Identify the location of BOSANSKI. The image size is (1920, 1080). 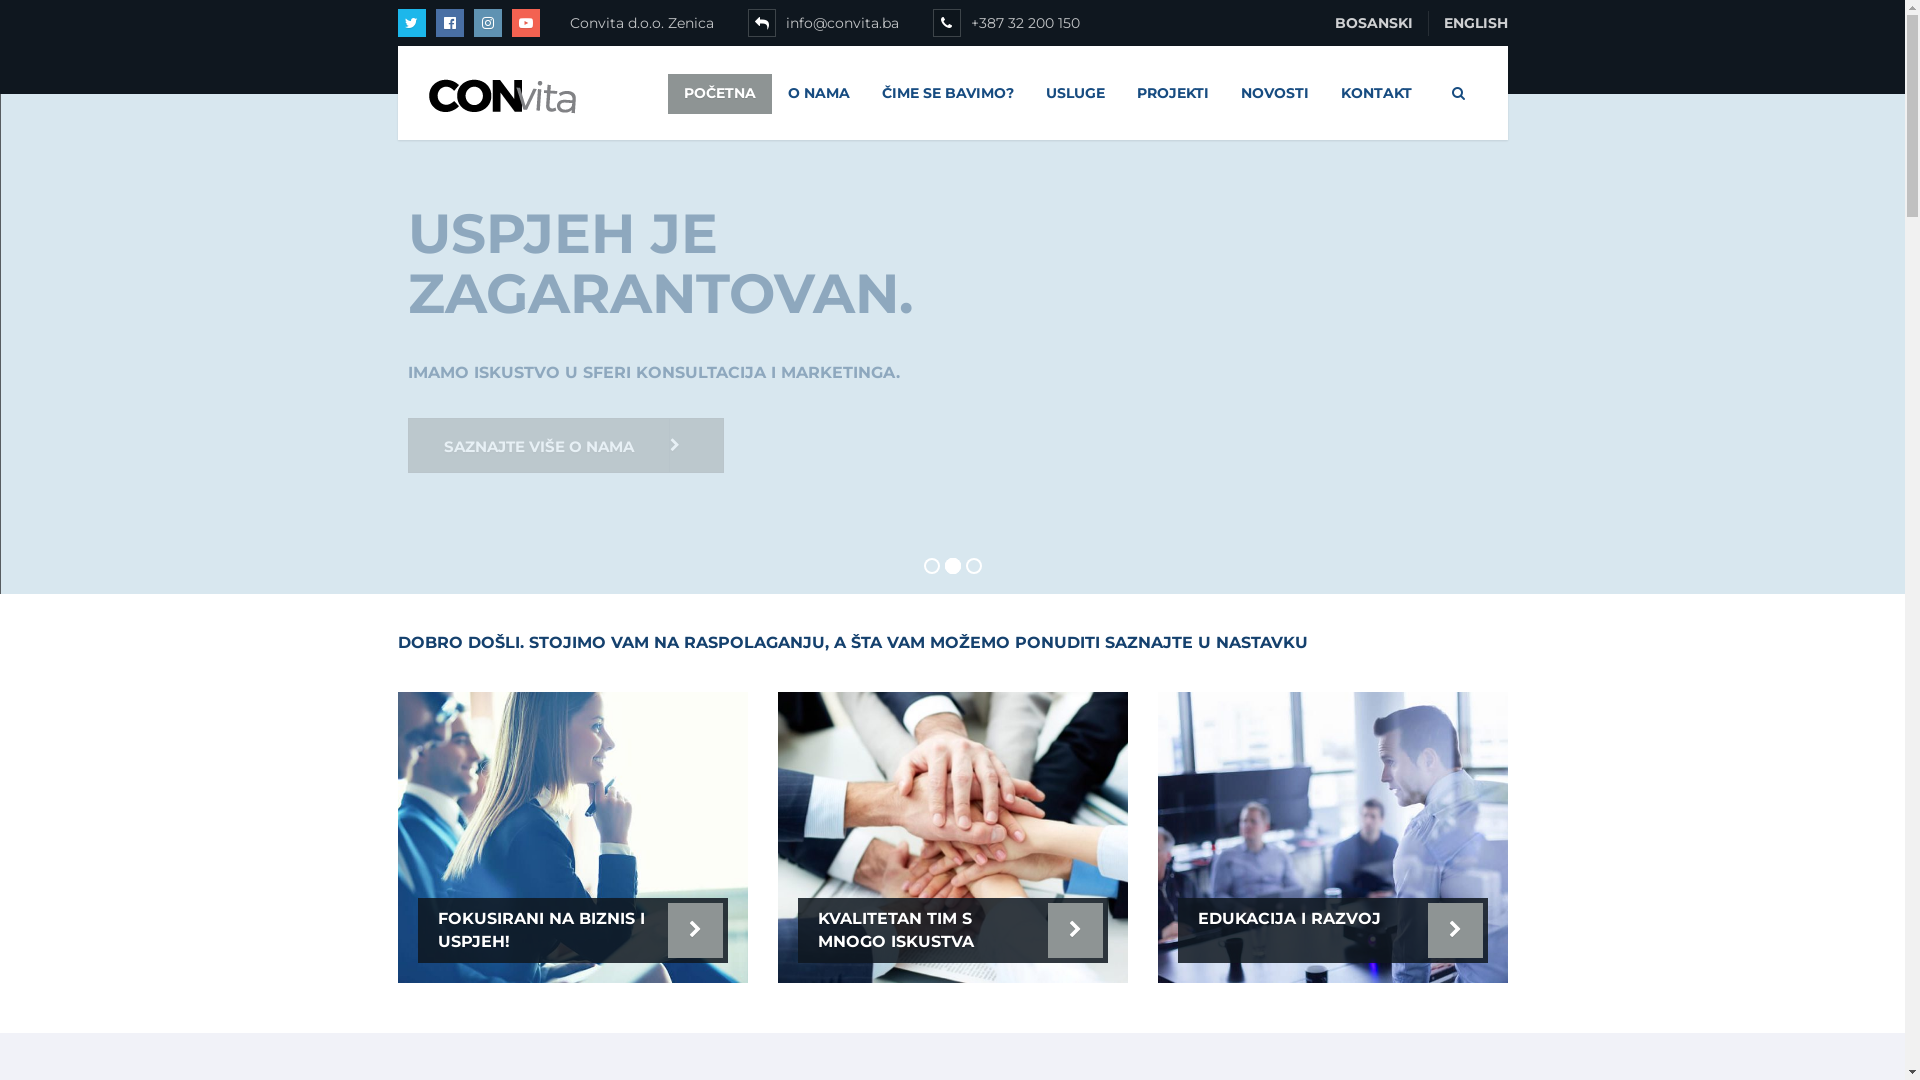
(1374, 24).